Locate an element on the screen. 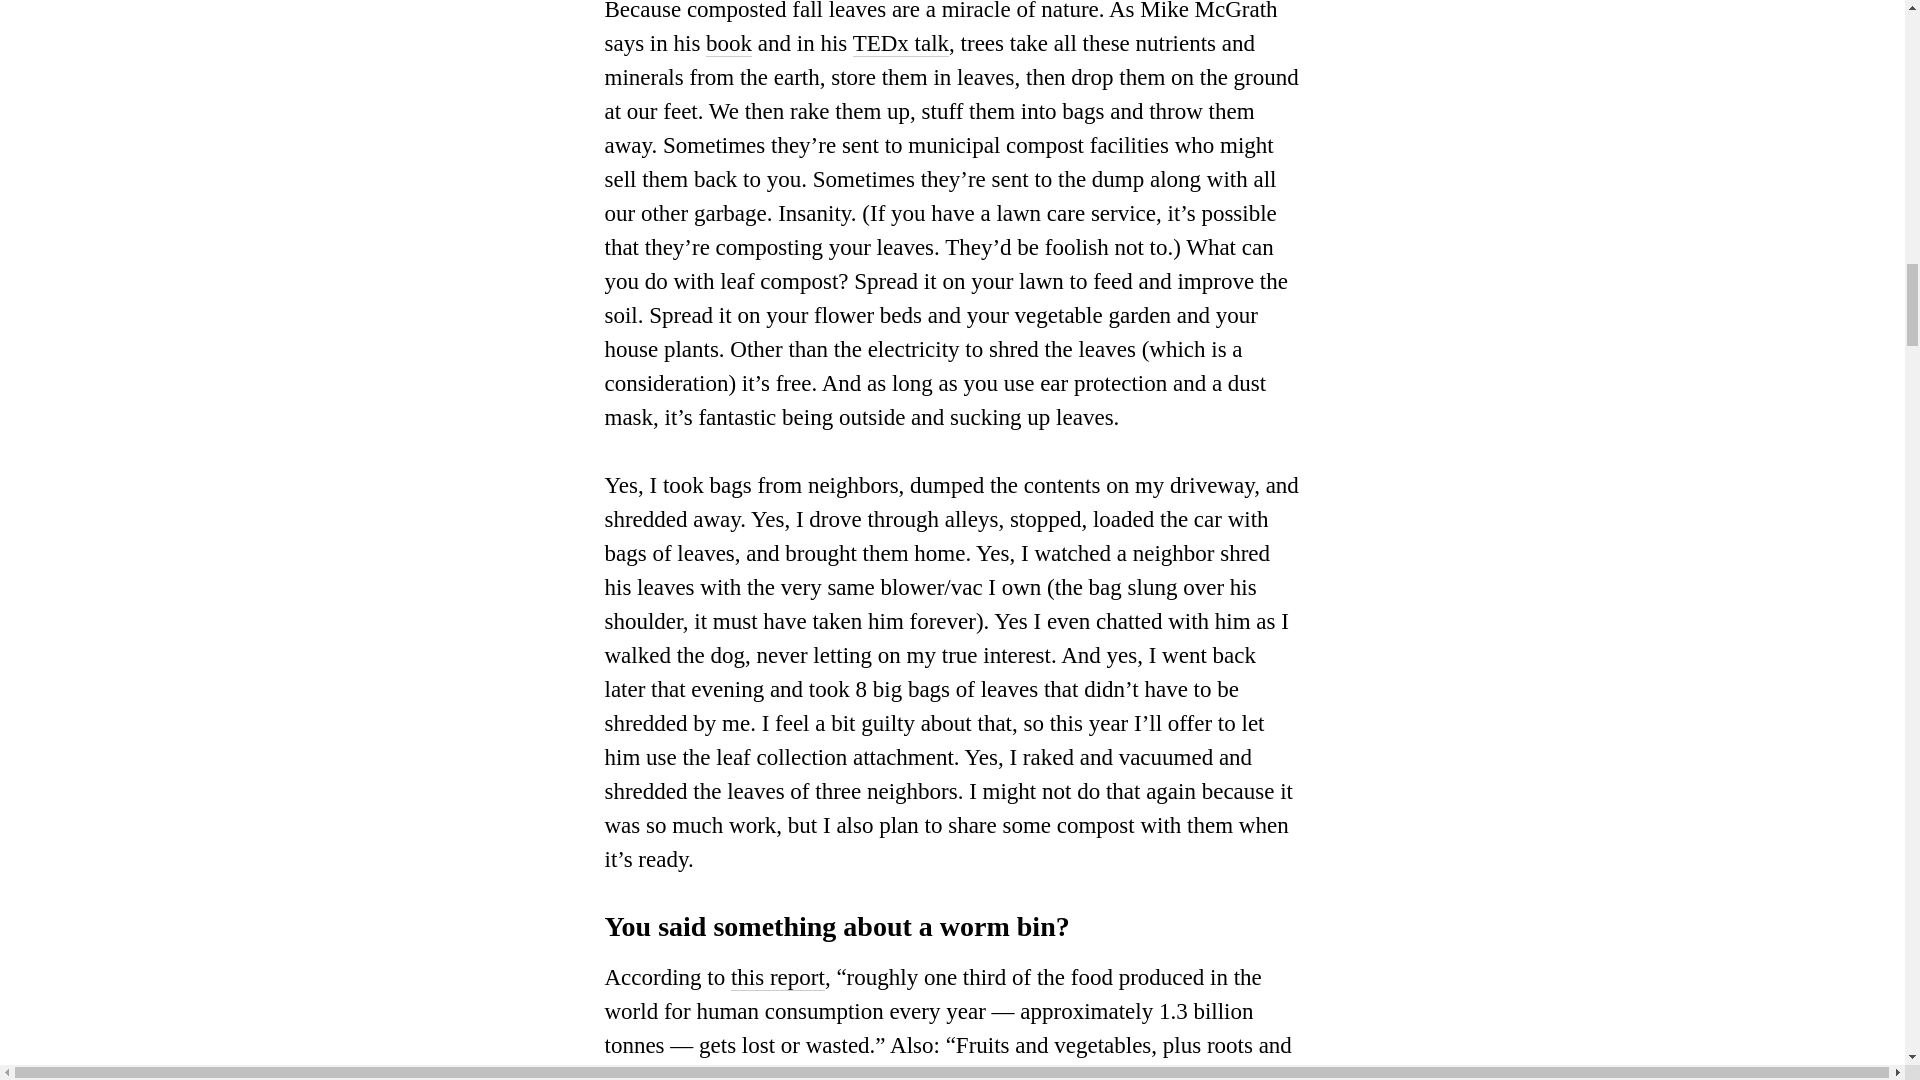 The width and height of the screenshot is (1920, 1080). TEDx talk is located at coordinates (900, 44).